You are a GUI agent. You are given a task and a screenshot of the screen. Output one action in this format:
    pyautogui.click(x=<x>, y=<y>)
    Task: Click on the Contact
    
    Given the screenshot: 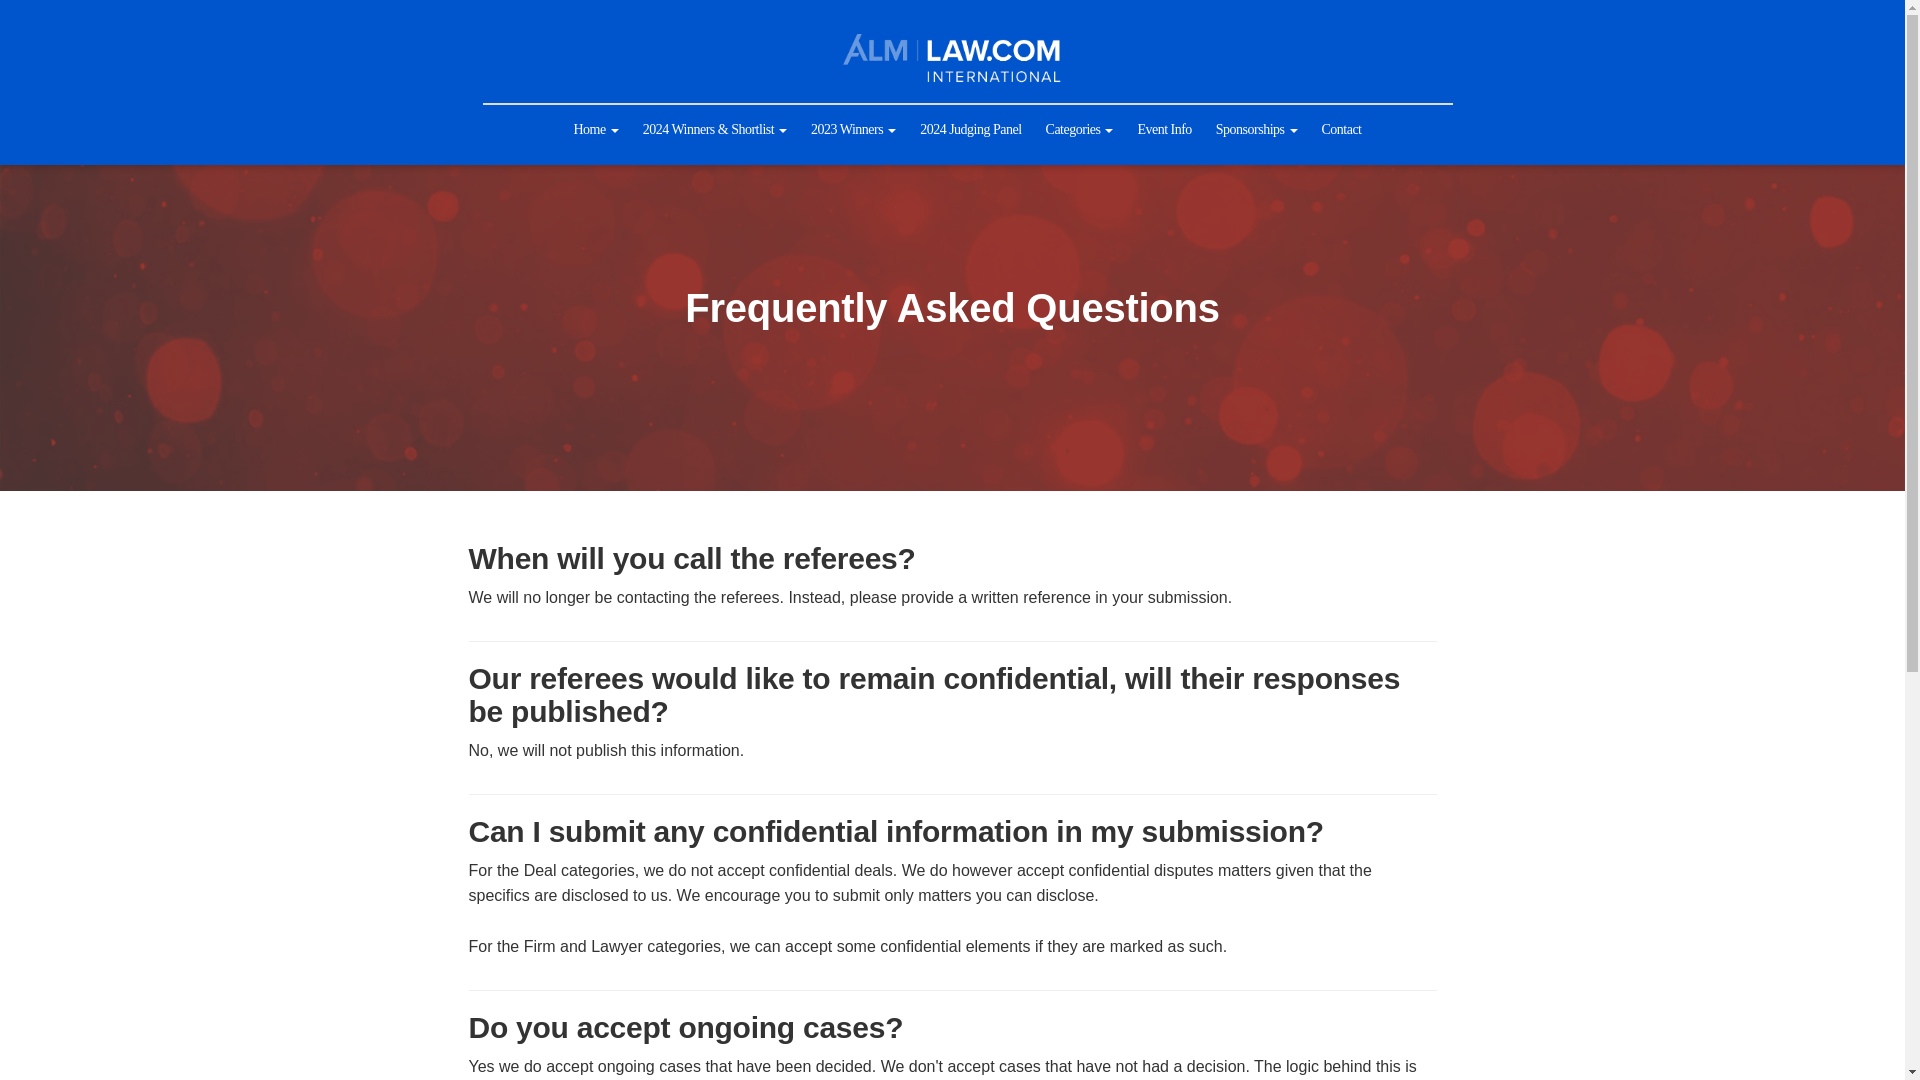 What is the action you would take?
    pyautogui.click(x=1340, y=130)
    